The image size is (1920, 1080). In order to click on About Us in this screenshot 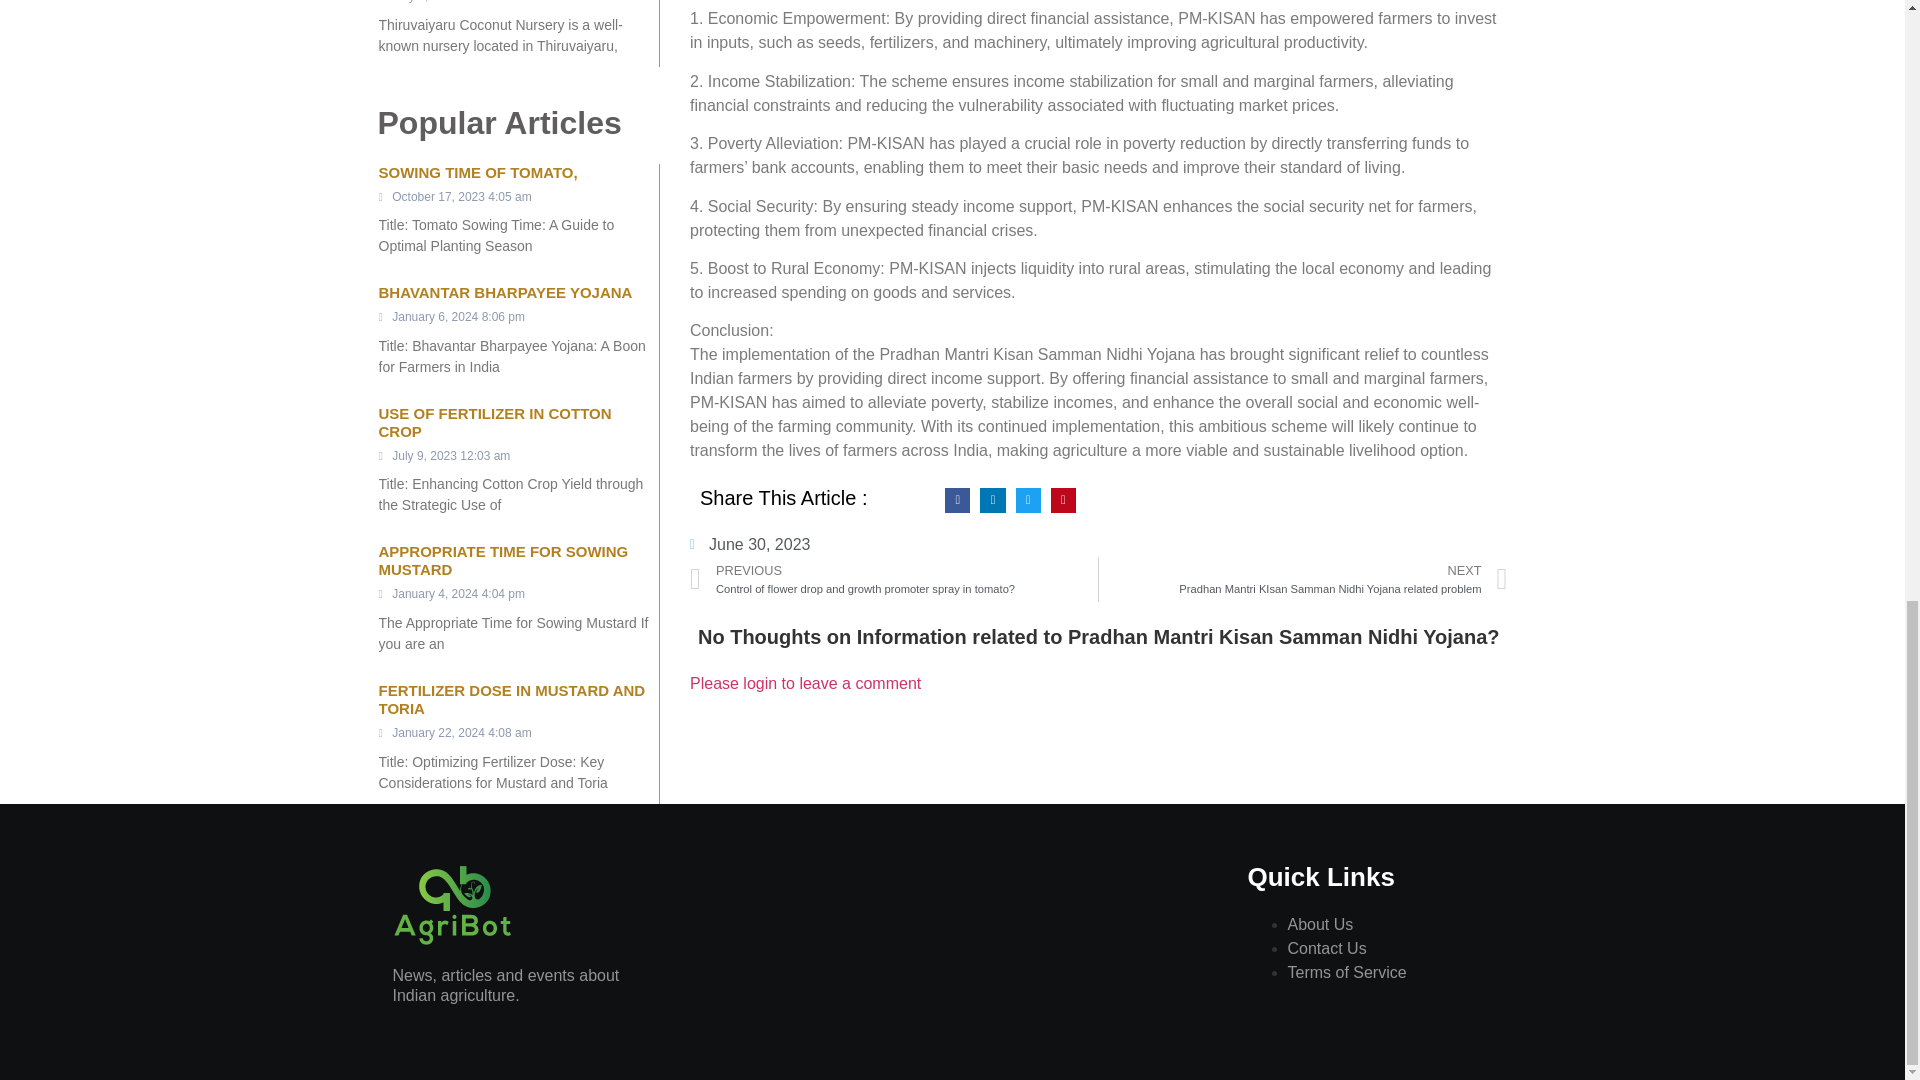, I will do `click(1320, 924)`.